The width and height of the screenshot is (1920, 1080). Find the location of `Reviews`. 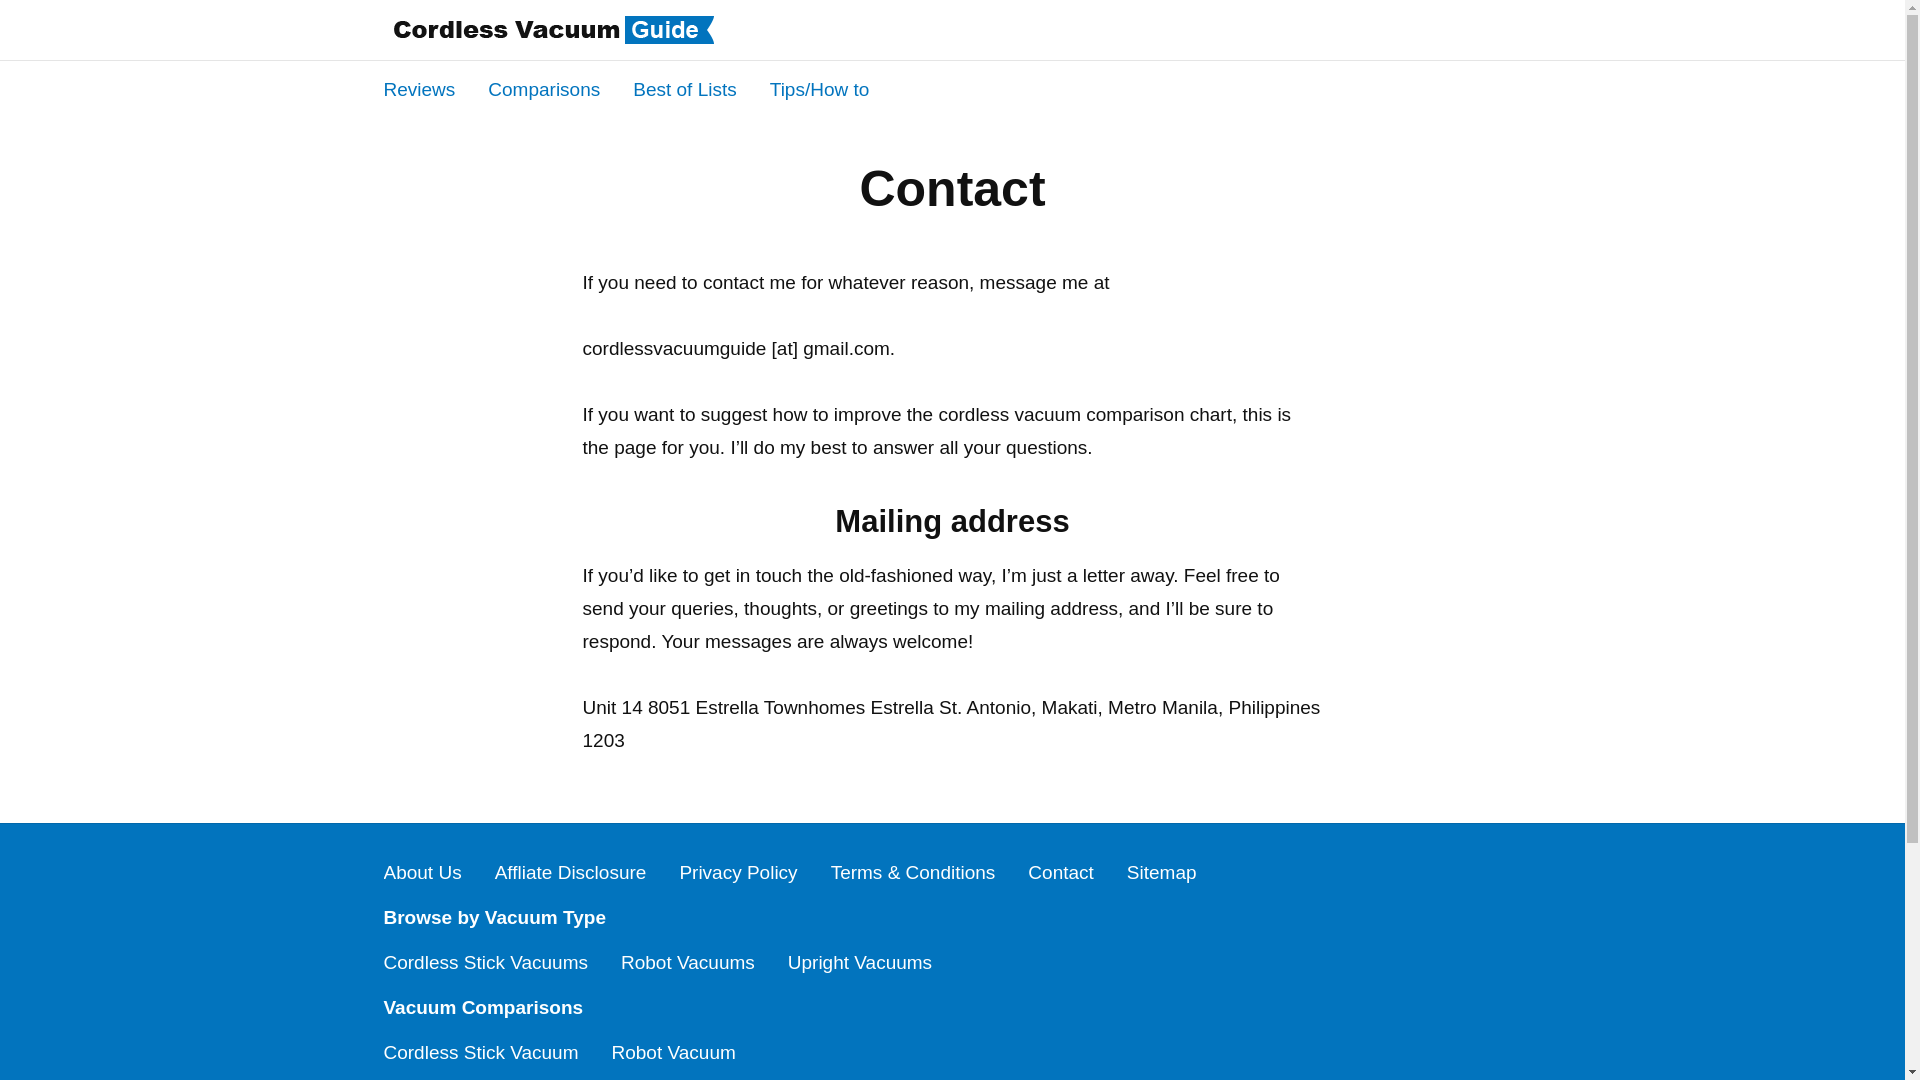

Reviews is located at coordinates (420, 88).